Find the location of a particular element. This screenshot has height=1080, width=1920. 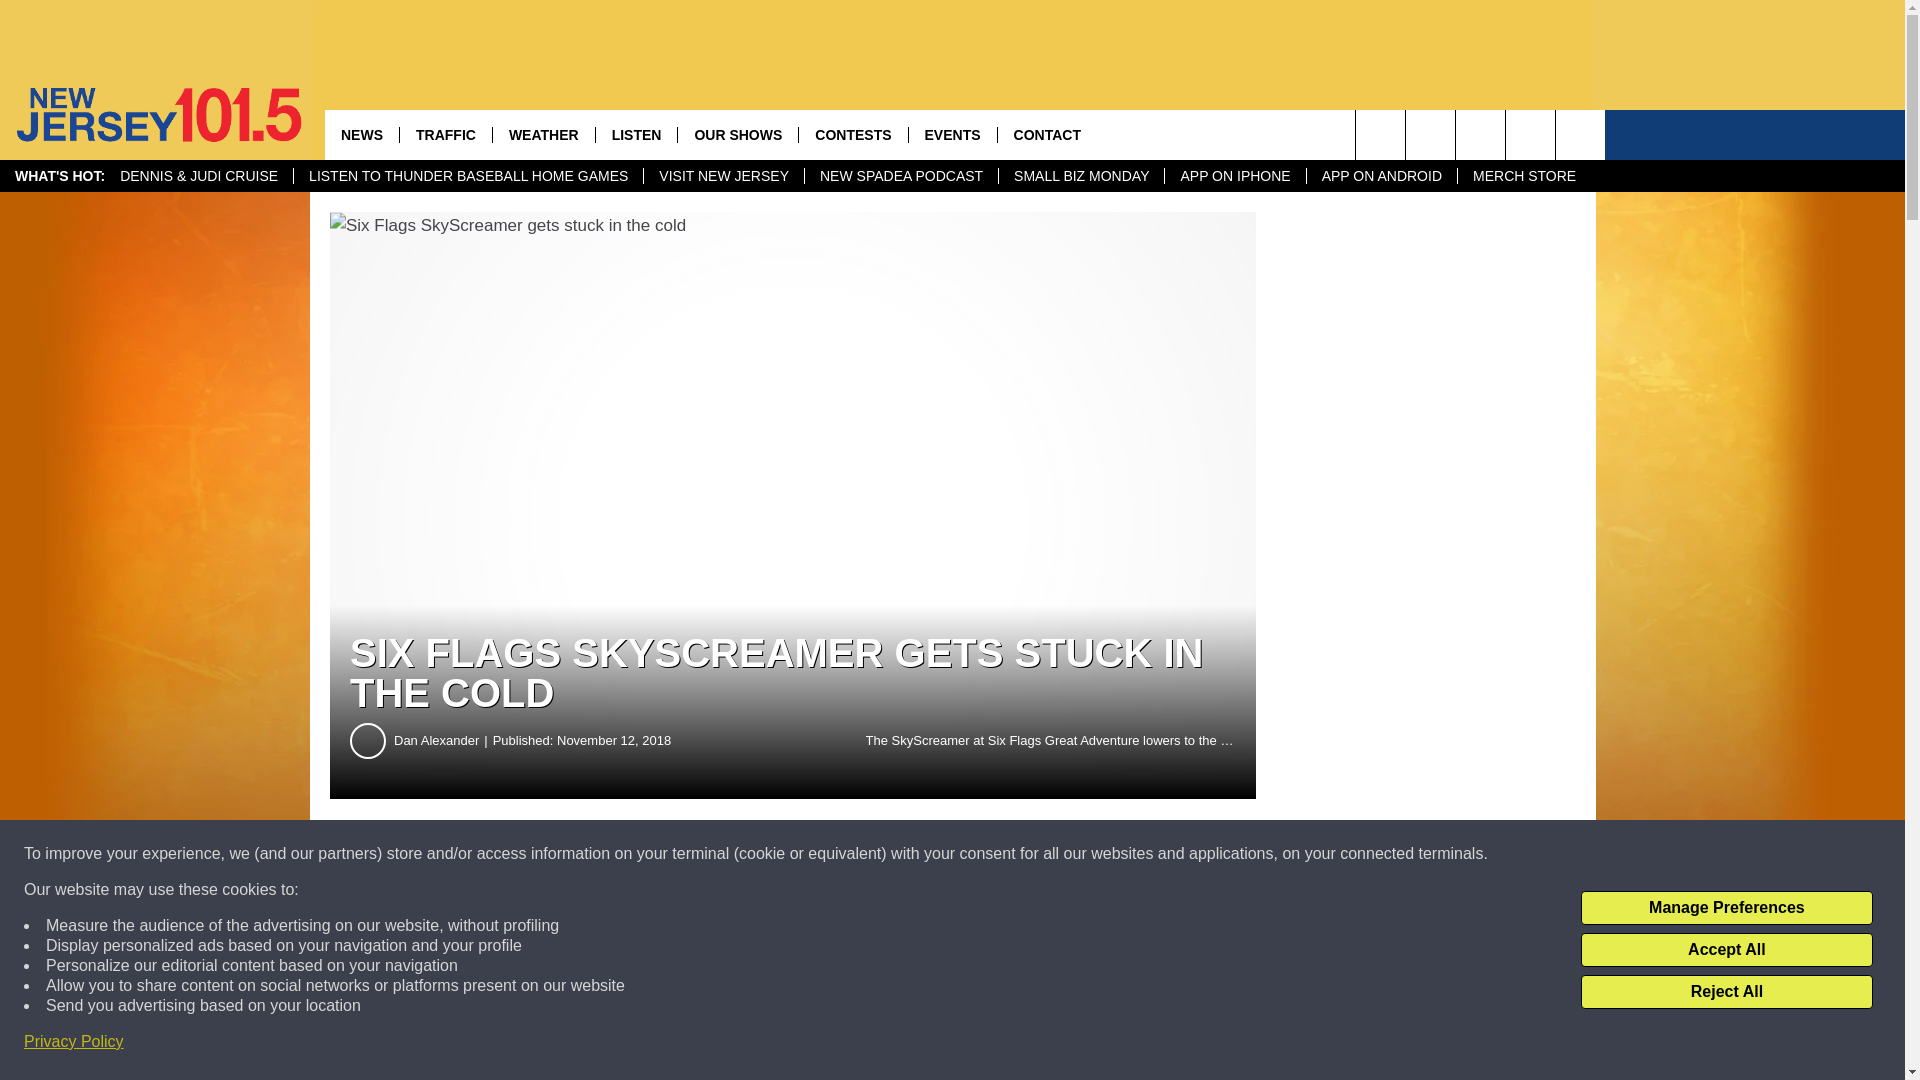

LISTEN is located at coordinates (636, 134).